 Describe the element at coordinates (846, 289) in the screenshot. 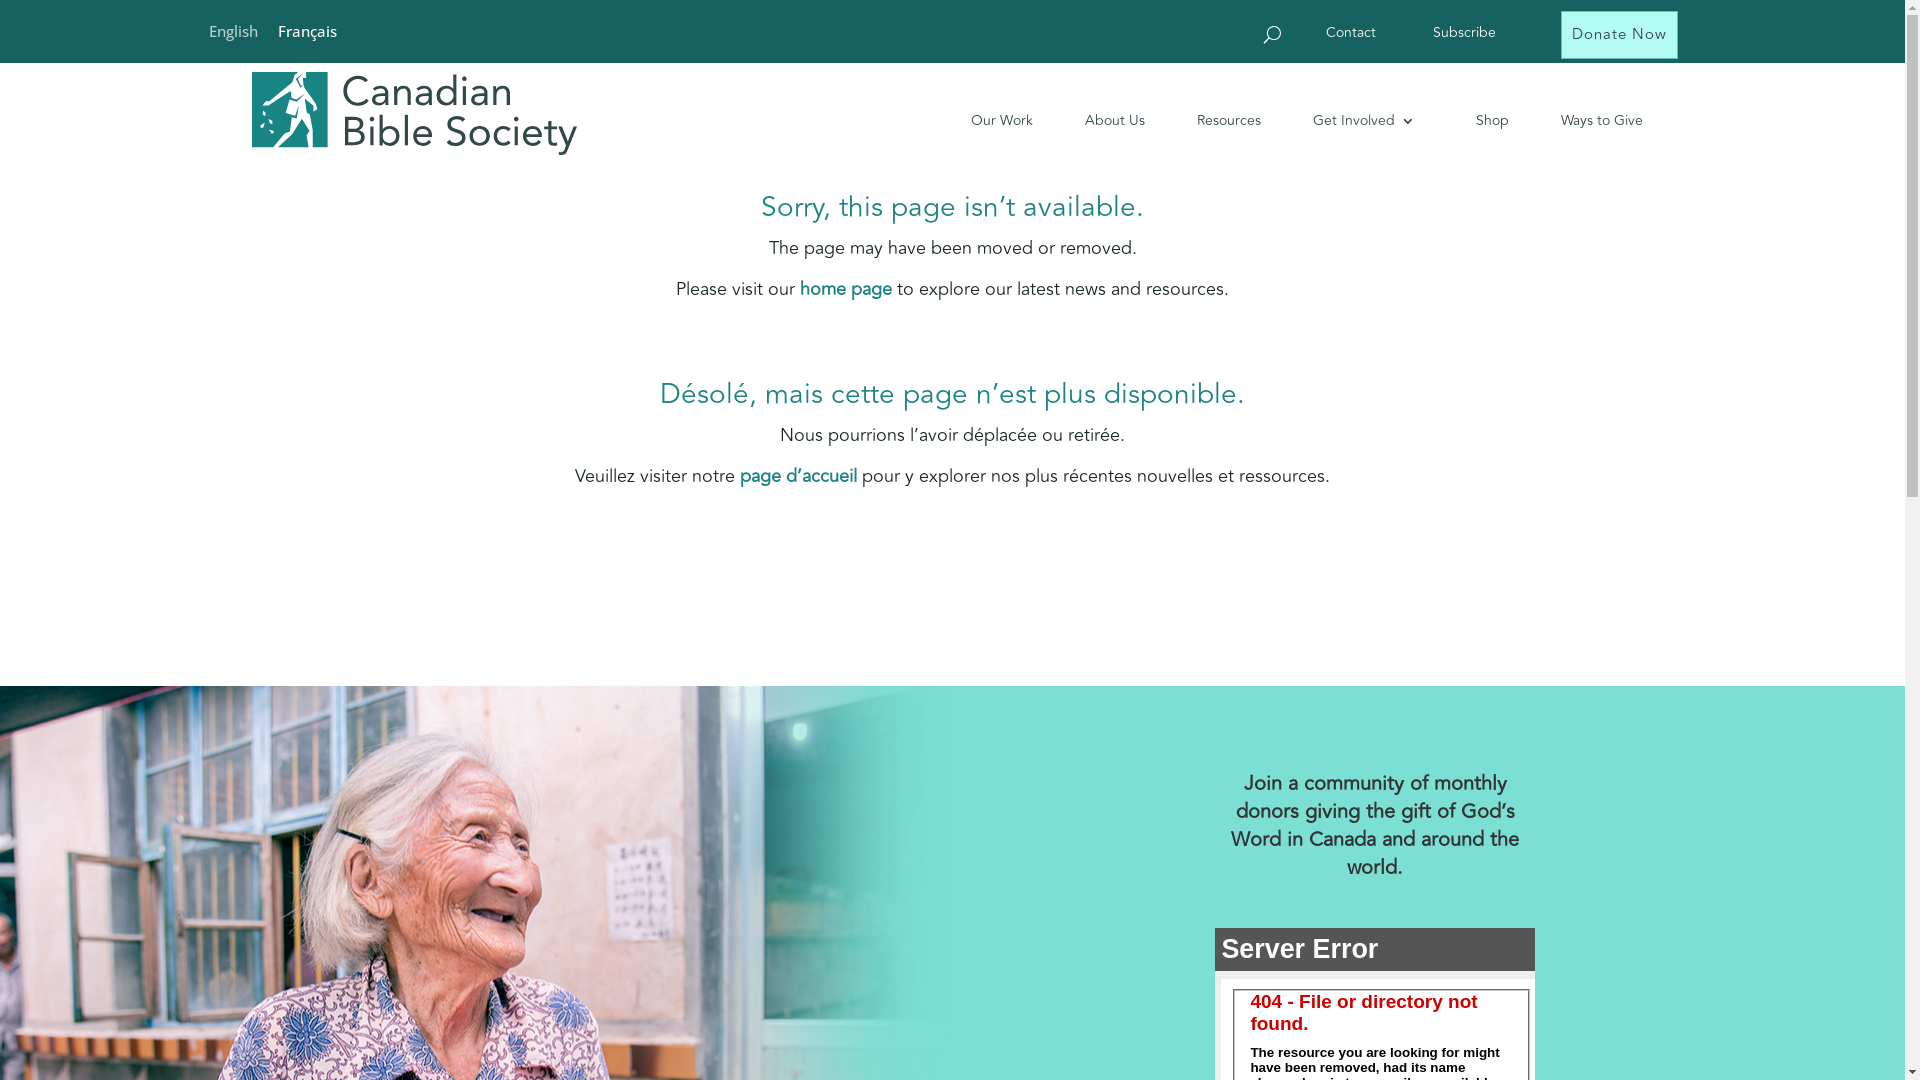

I see `home page` at that location.